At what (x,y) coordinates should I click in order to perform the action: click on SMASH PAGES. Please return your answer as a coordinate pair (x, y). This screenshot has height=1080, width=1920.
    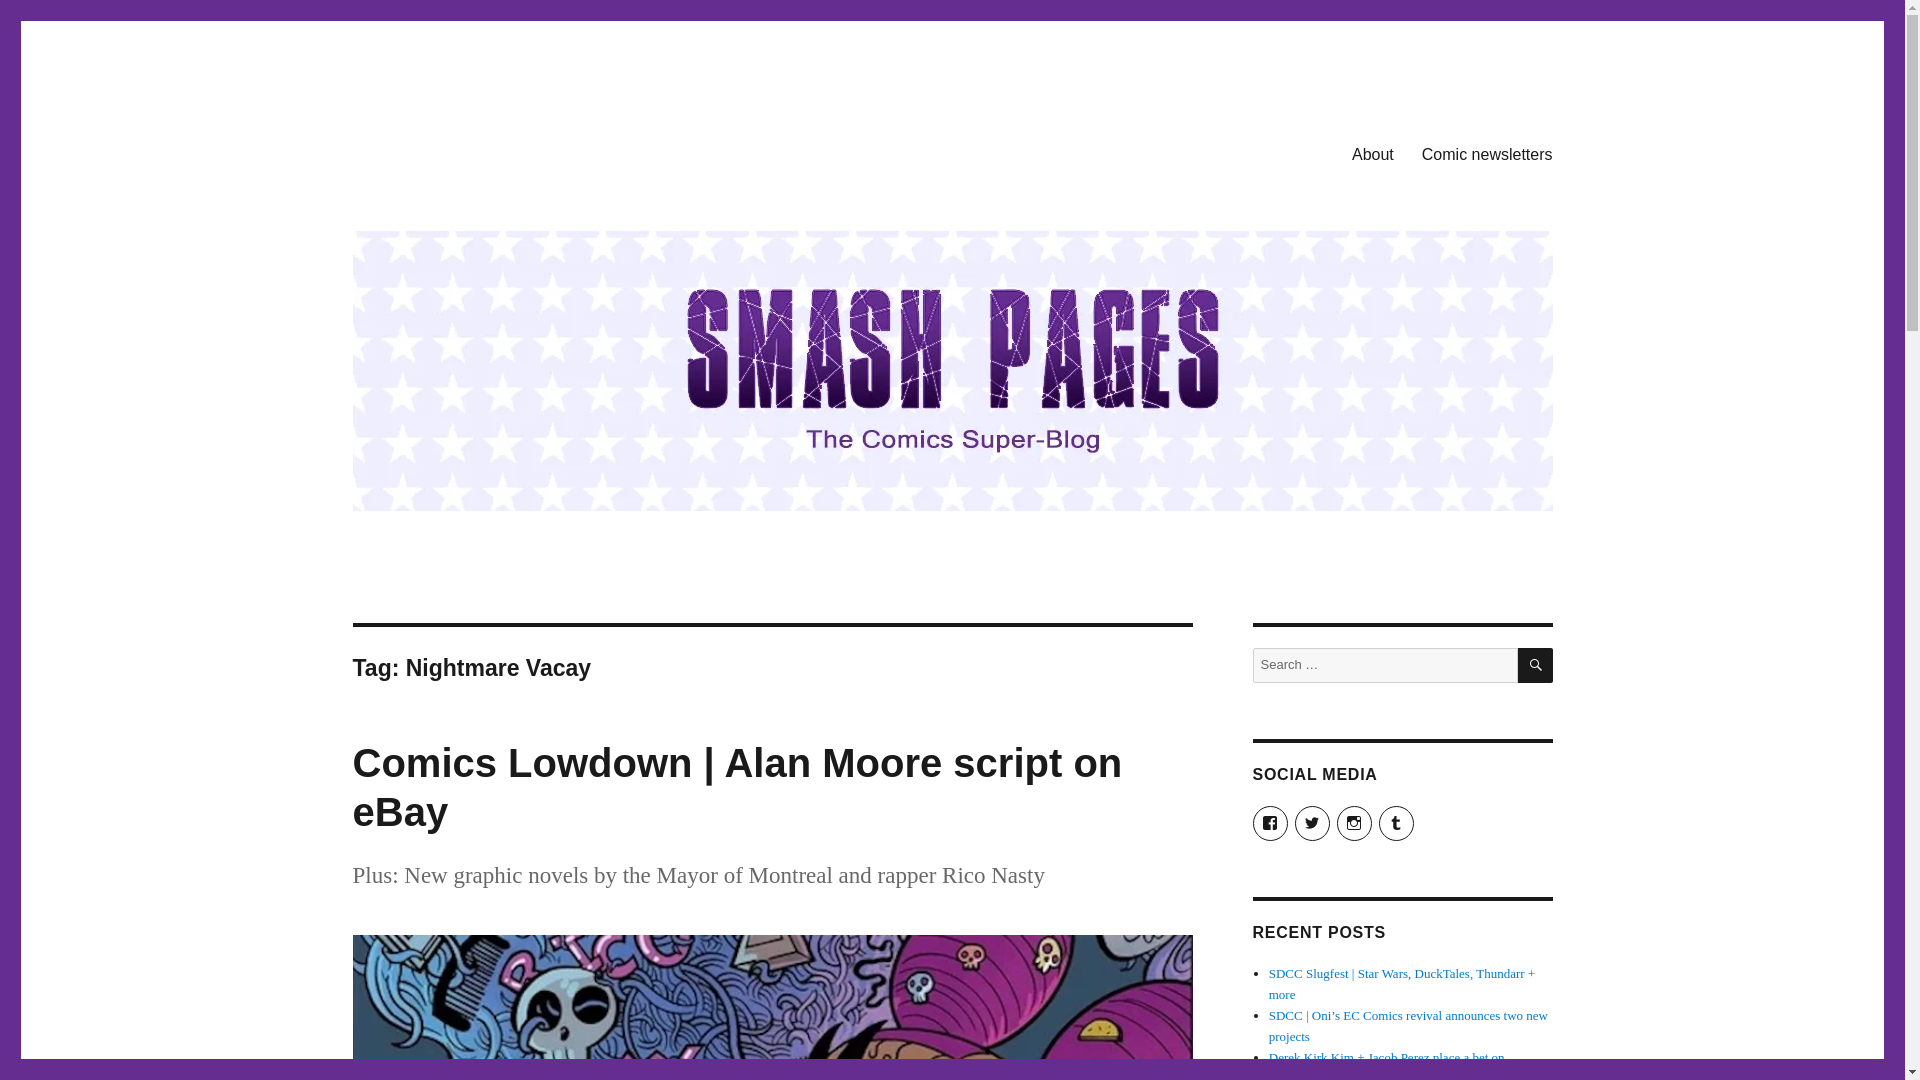
    Looking at the image, I should click on (454, 150).